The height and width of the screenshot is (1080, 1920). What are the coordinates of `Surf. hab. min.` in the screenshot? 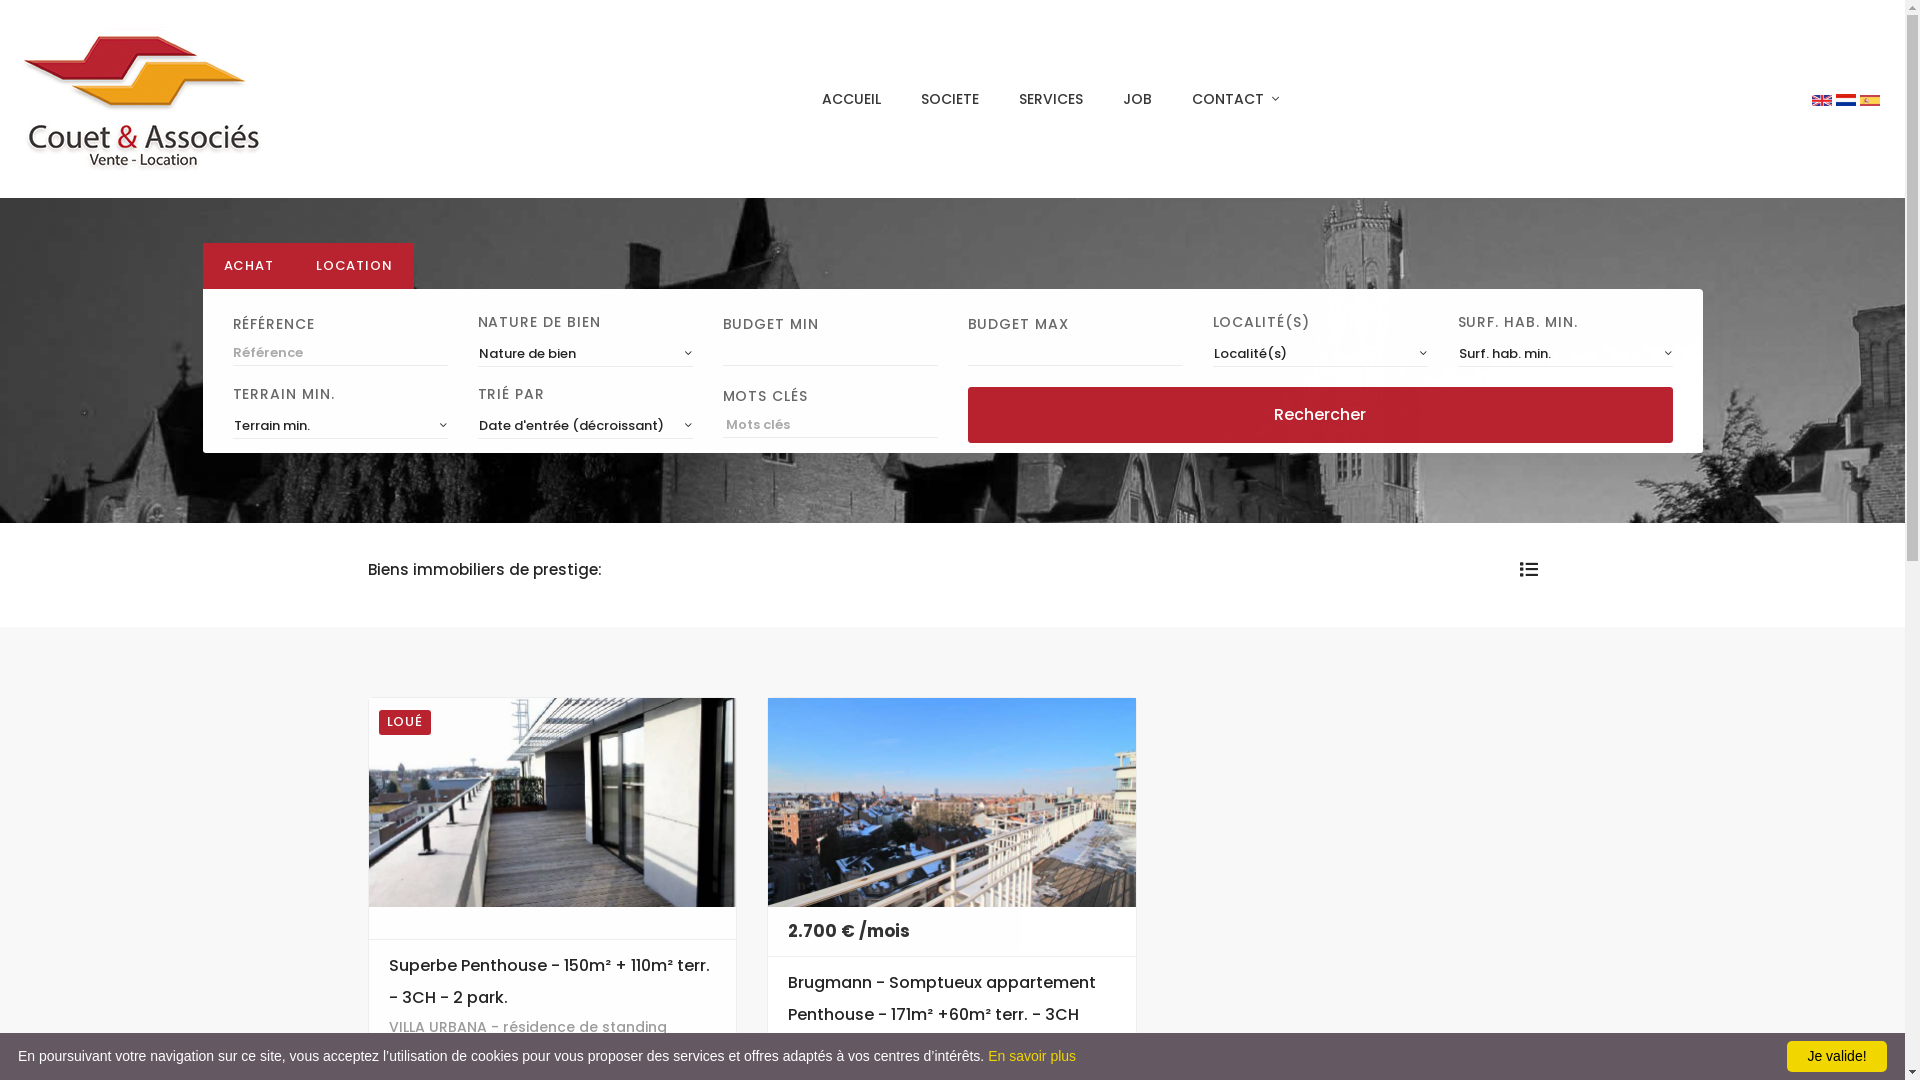 It's located at (1566, 354).